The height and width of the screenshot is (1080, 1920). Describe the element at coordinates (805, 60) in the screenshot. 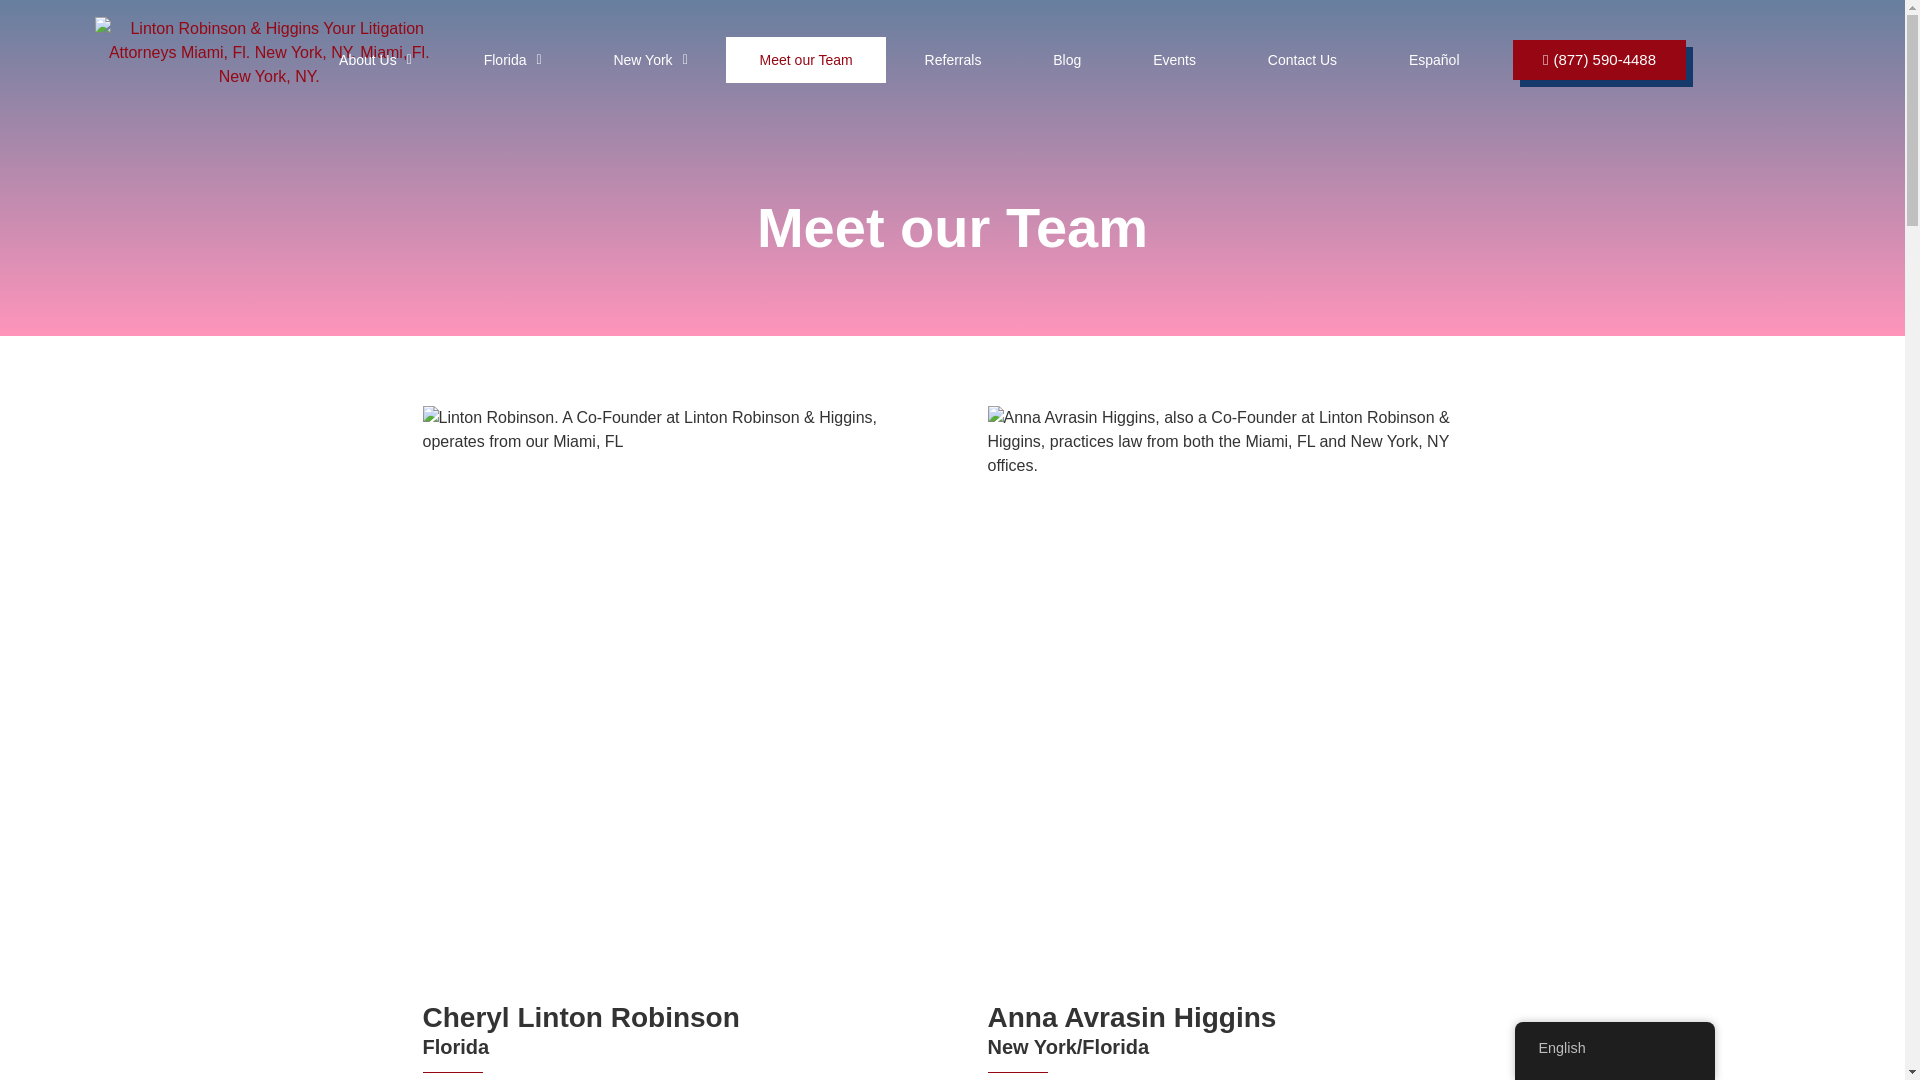

I see `Meet our Team` at that location.